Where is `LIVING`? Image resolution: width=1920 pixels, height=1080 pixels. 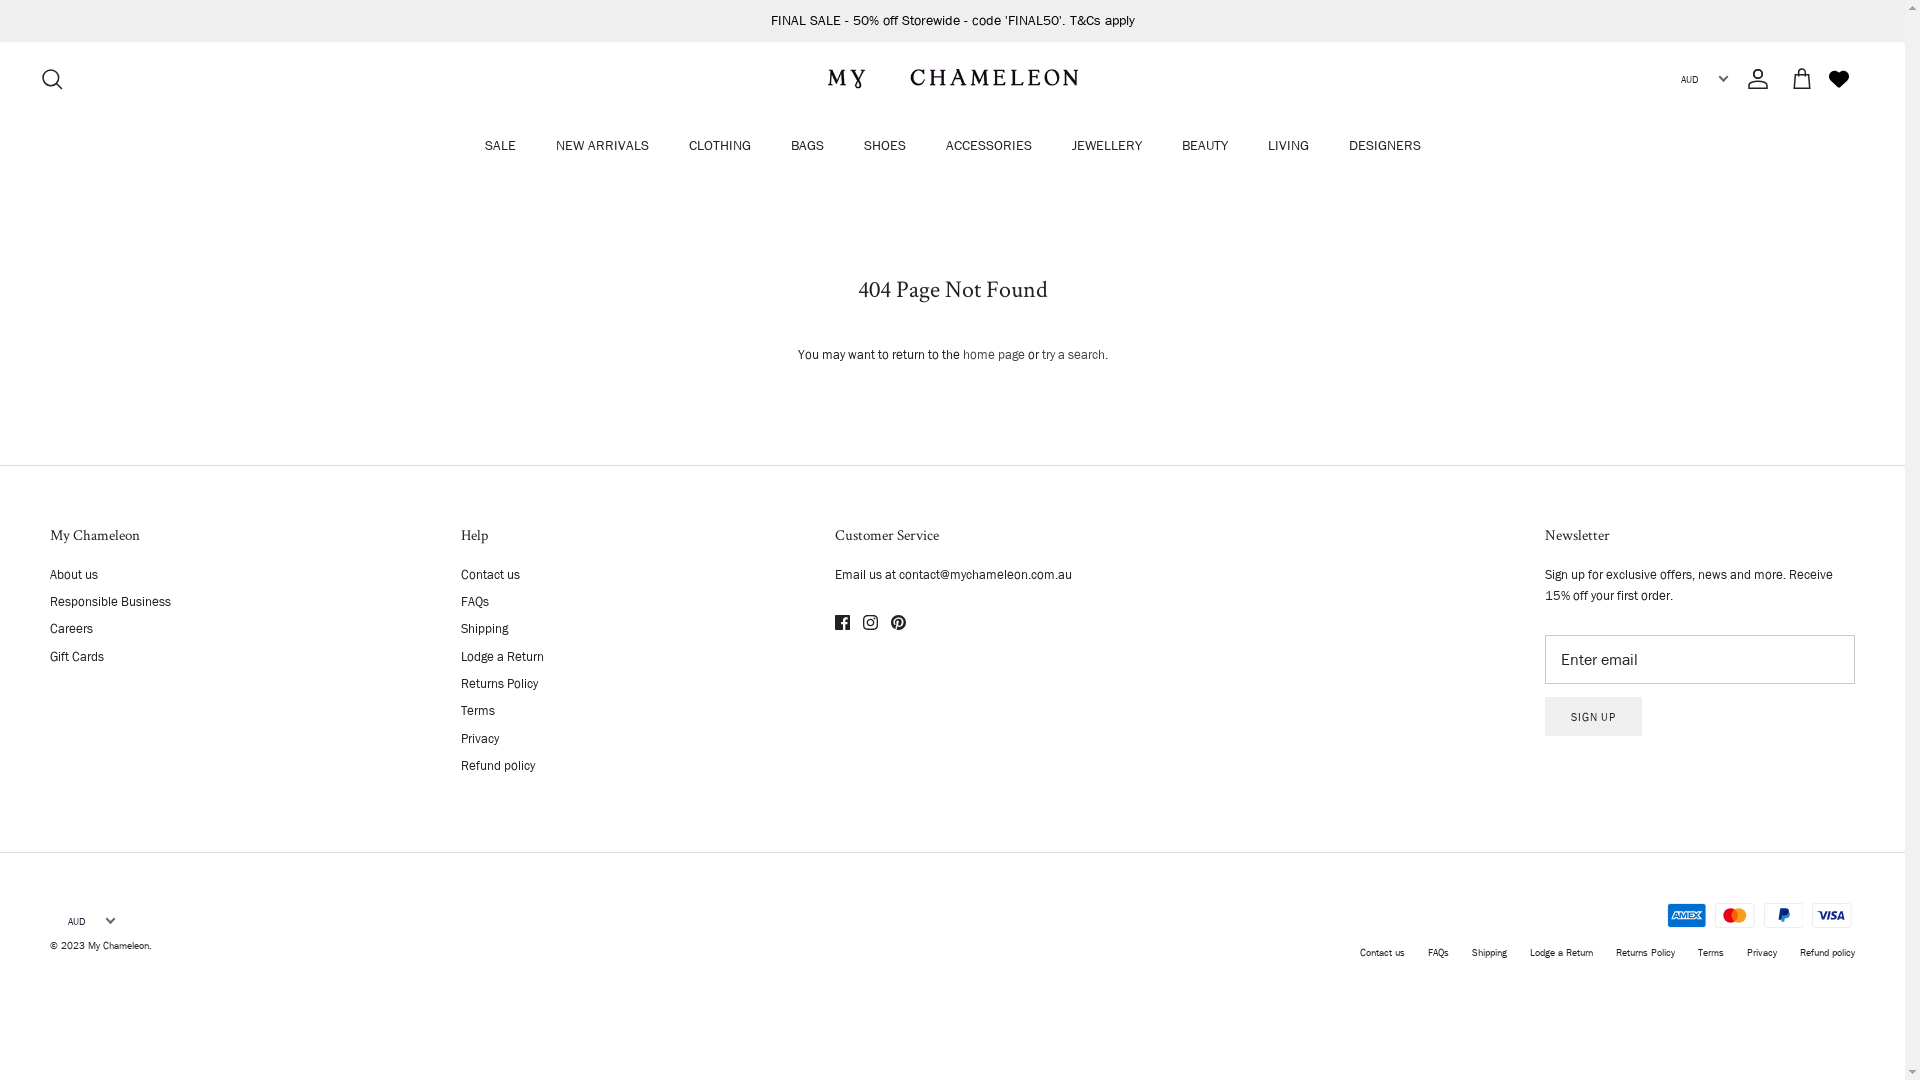
LIVING is located at coordinates (1288, 146).